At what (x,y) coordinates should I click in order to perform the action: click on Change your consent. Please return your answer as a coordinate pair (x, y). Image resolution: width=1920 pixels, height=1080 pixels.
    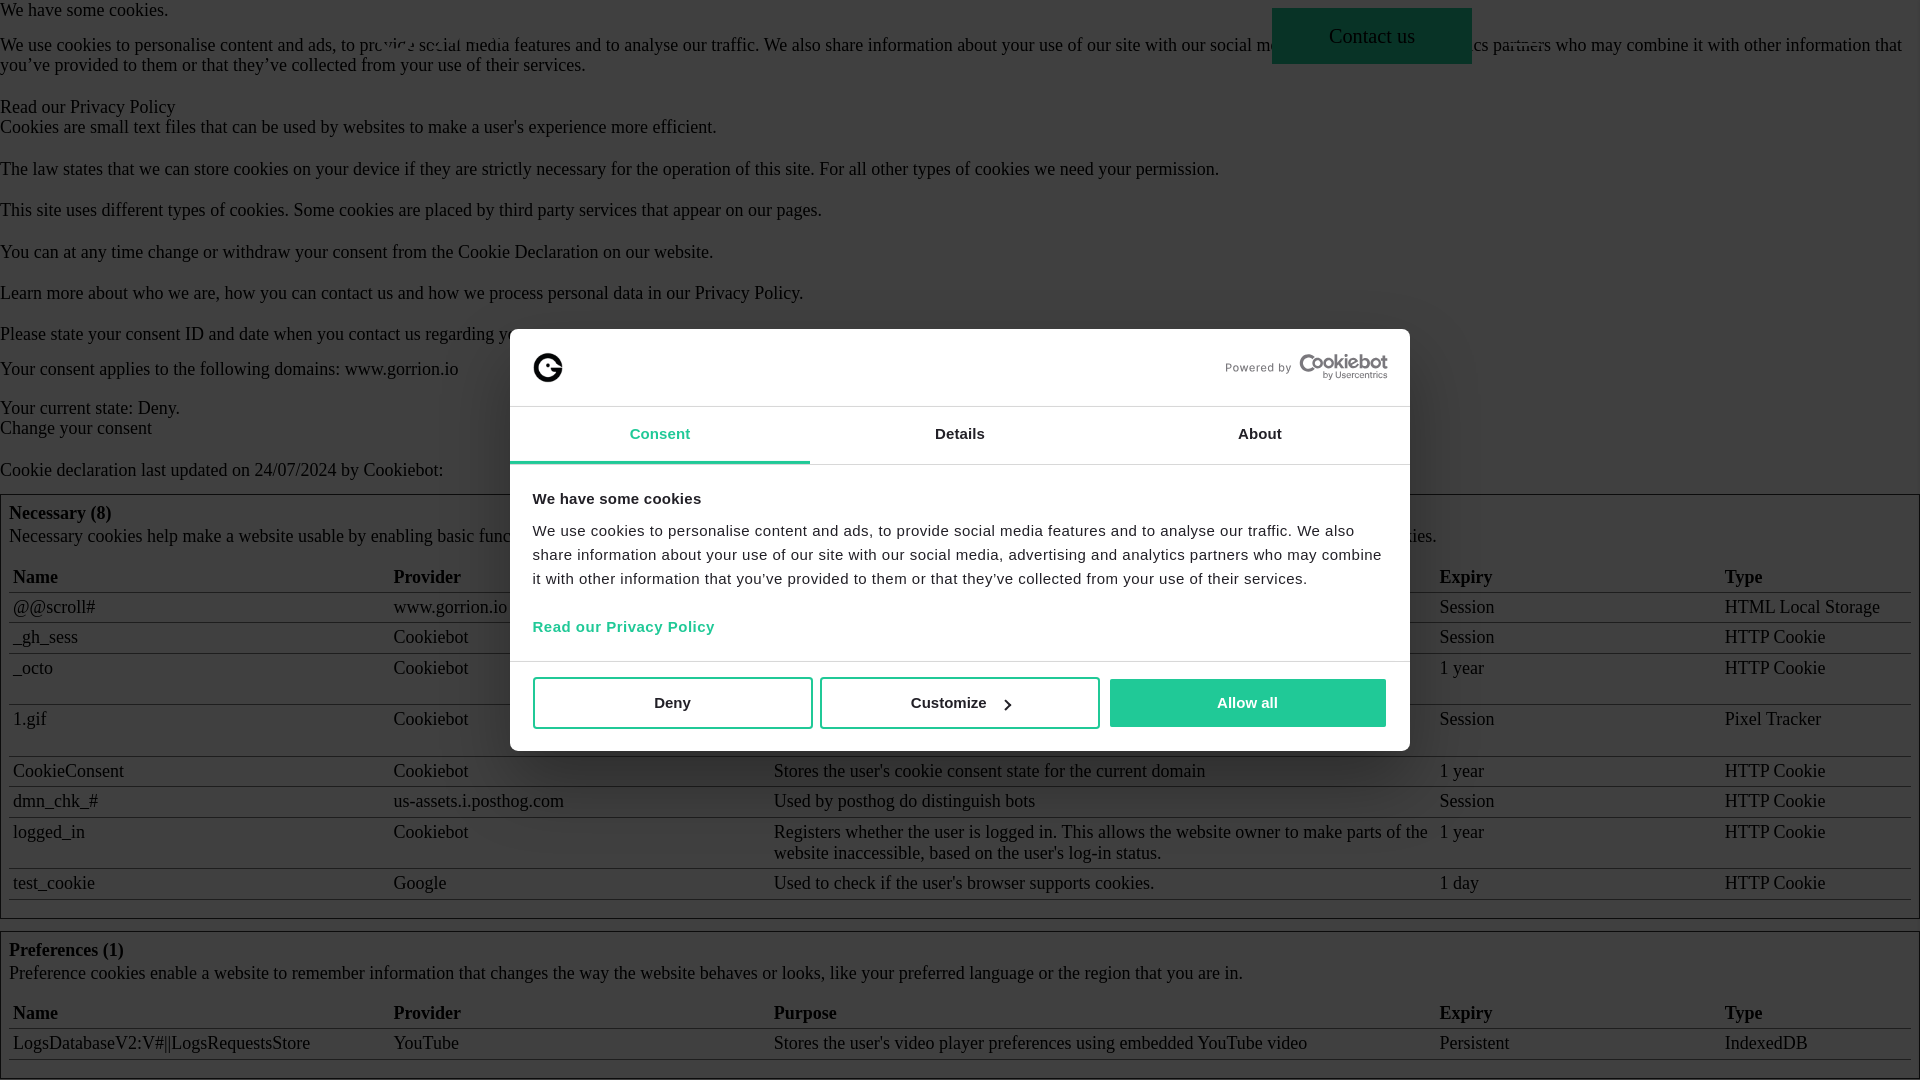
    Looking at the image, I should click on (76, 428).